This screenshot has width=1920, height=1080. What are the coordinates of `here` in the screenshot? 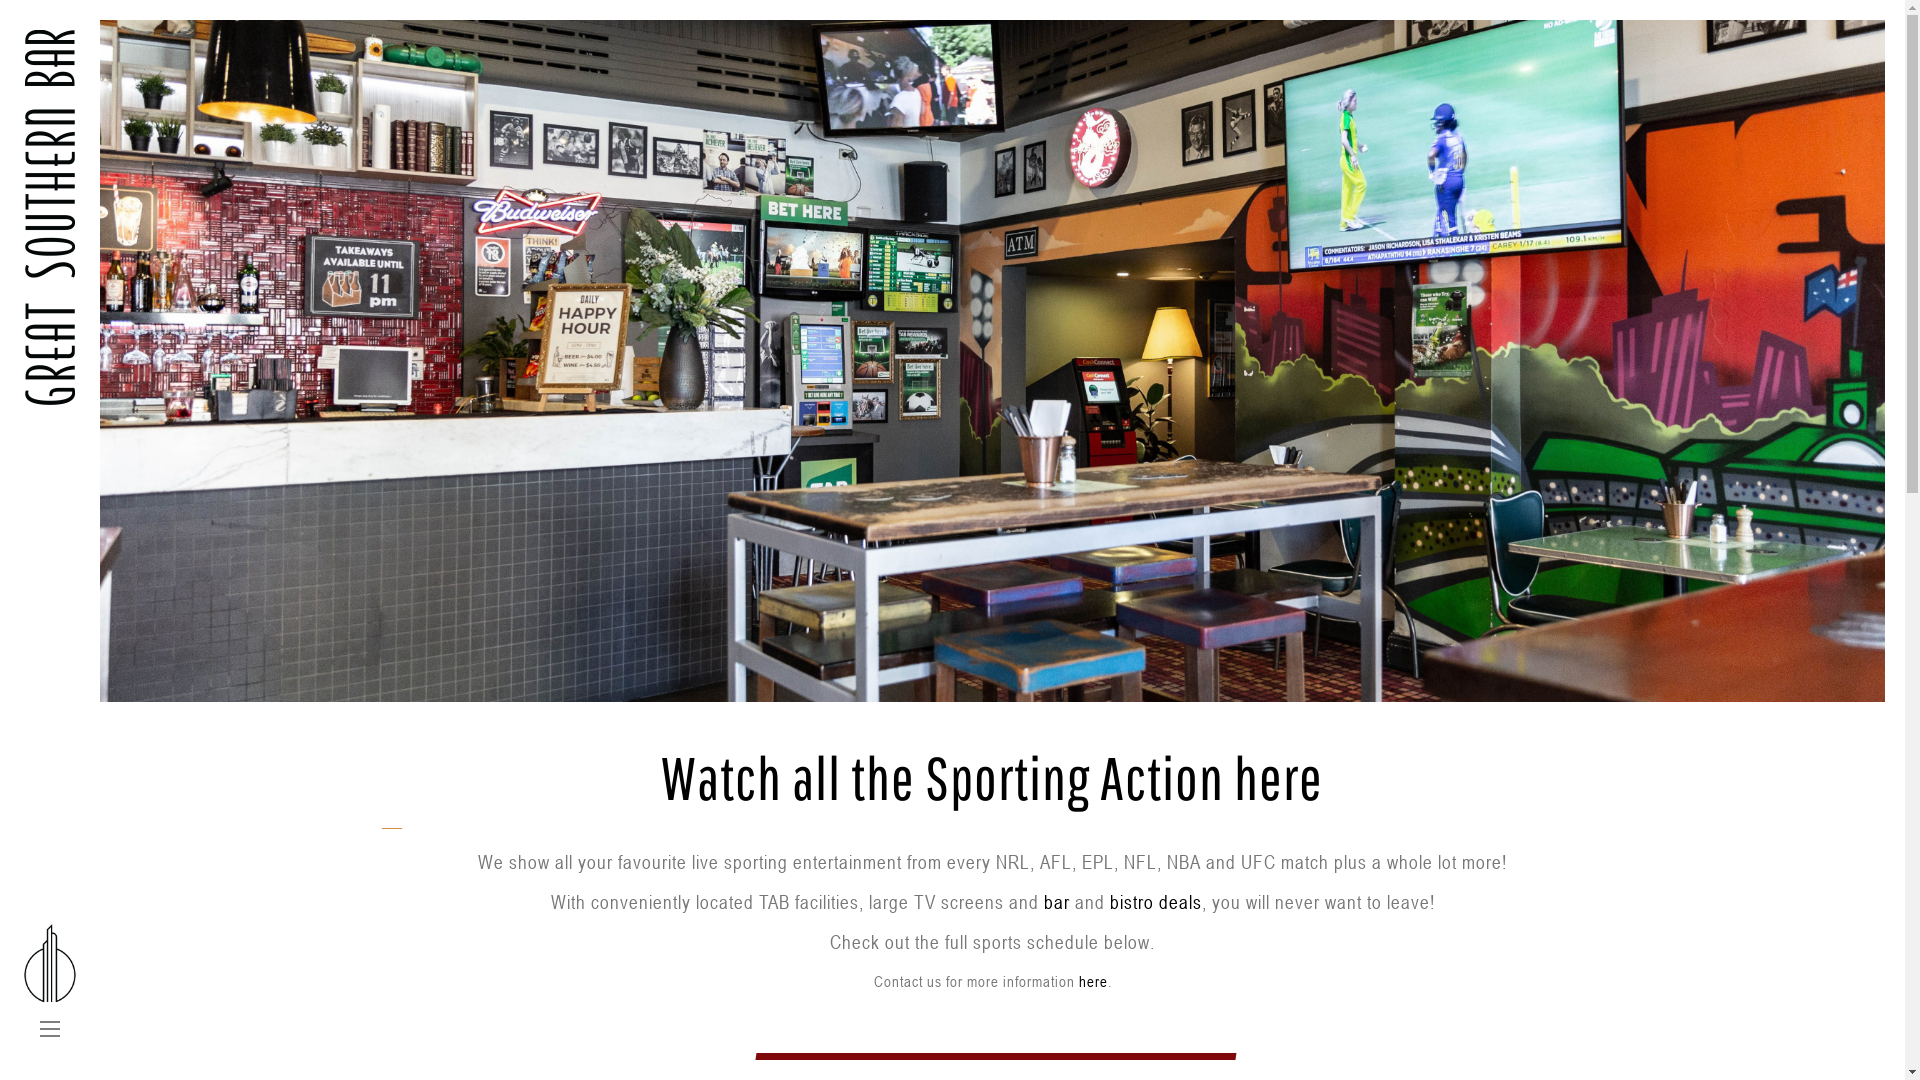 It's located at (1092, 981).